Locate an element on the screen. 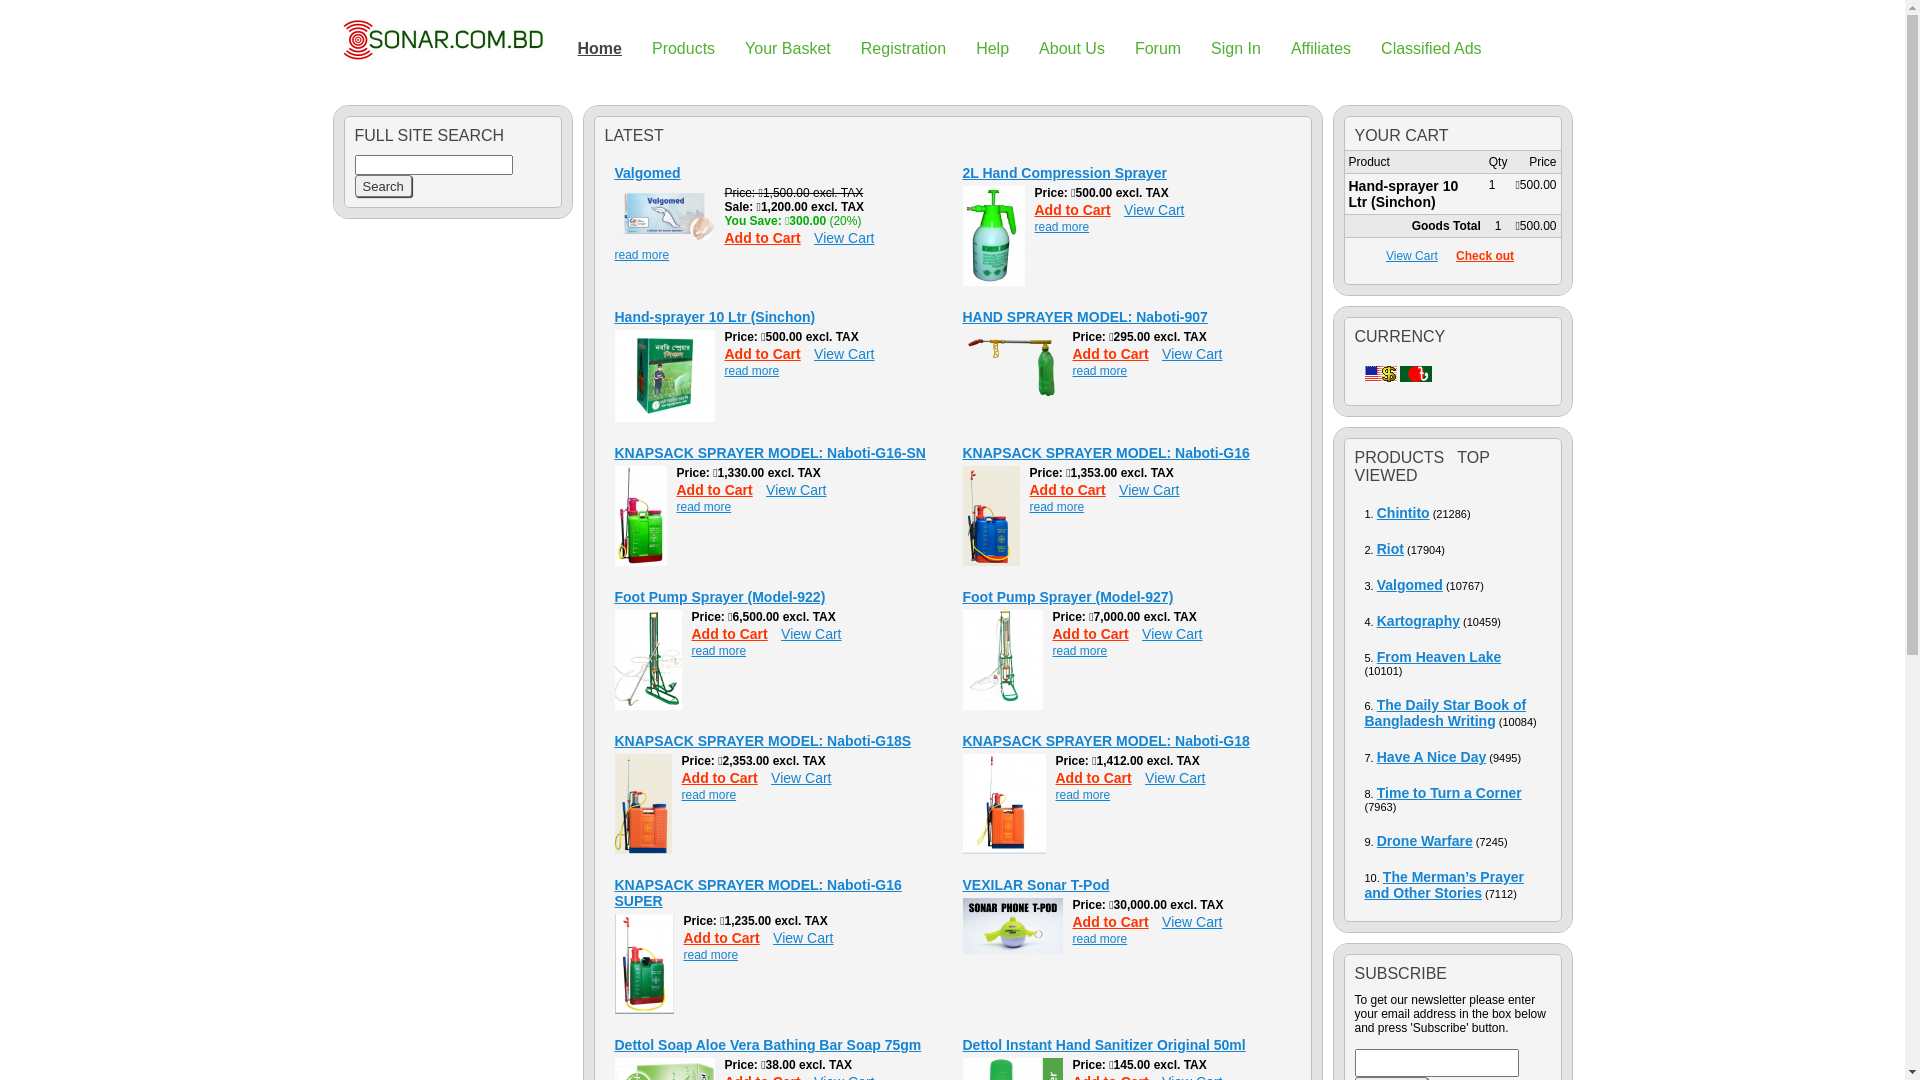 The height and width of the screenshot is (1080, 1920). From Heaven Lake is located at coordinates (1440, 657).